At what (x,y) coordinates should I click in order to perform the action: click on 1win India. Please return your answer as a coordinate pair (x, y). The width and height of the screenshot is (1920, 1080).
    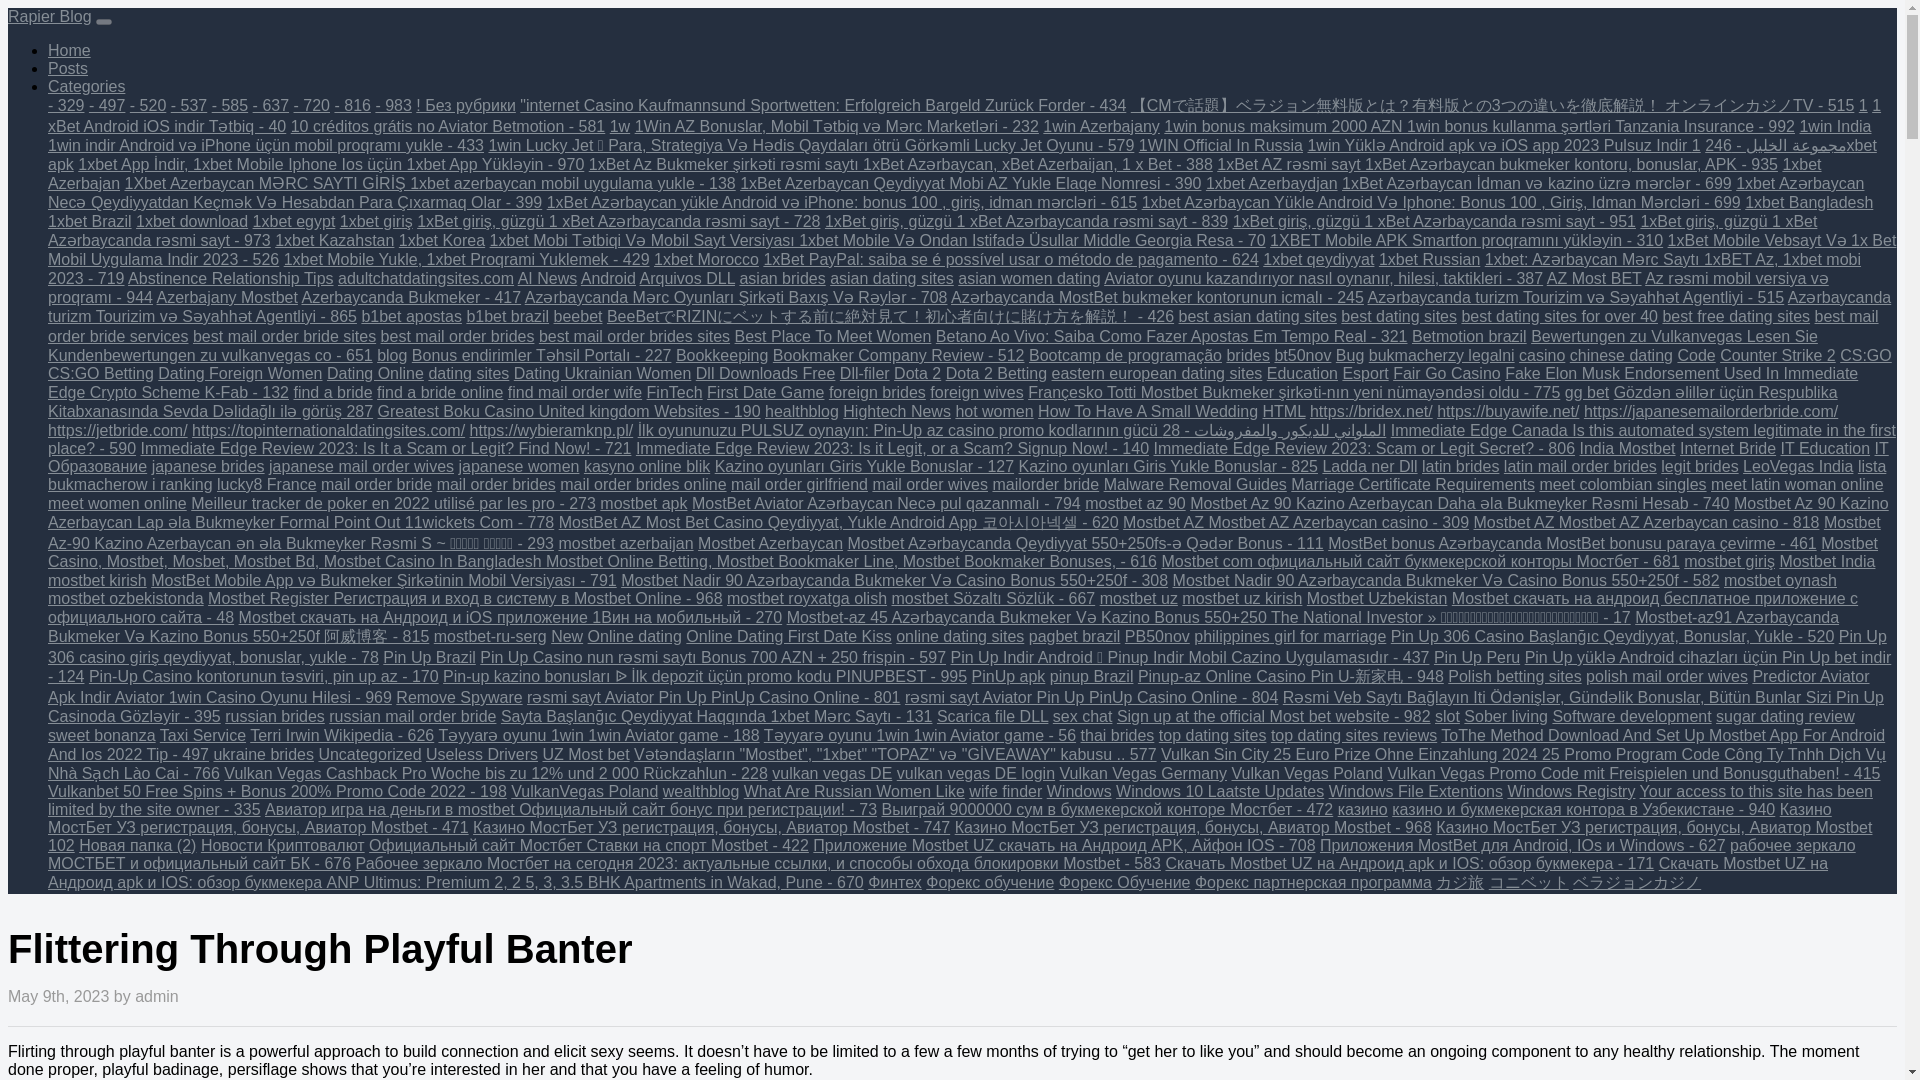
    Looking at the image, I should click on (1834, 126).